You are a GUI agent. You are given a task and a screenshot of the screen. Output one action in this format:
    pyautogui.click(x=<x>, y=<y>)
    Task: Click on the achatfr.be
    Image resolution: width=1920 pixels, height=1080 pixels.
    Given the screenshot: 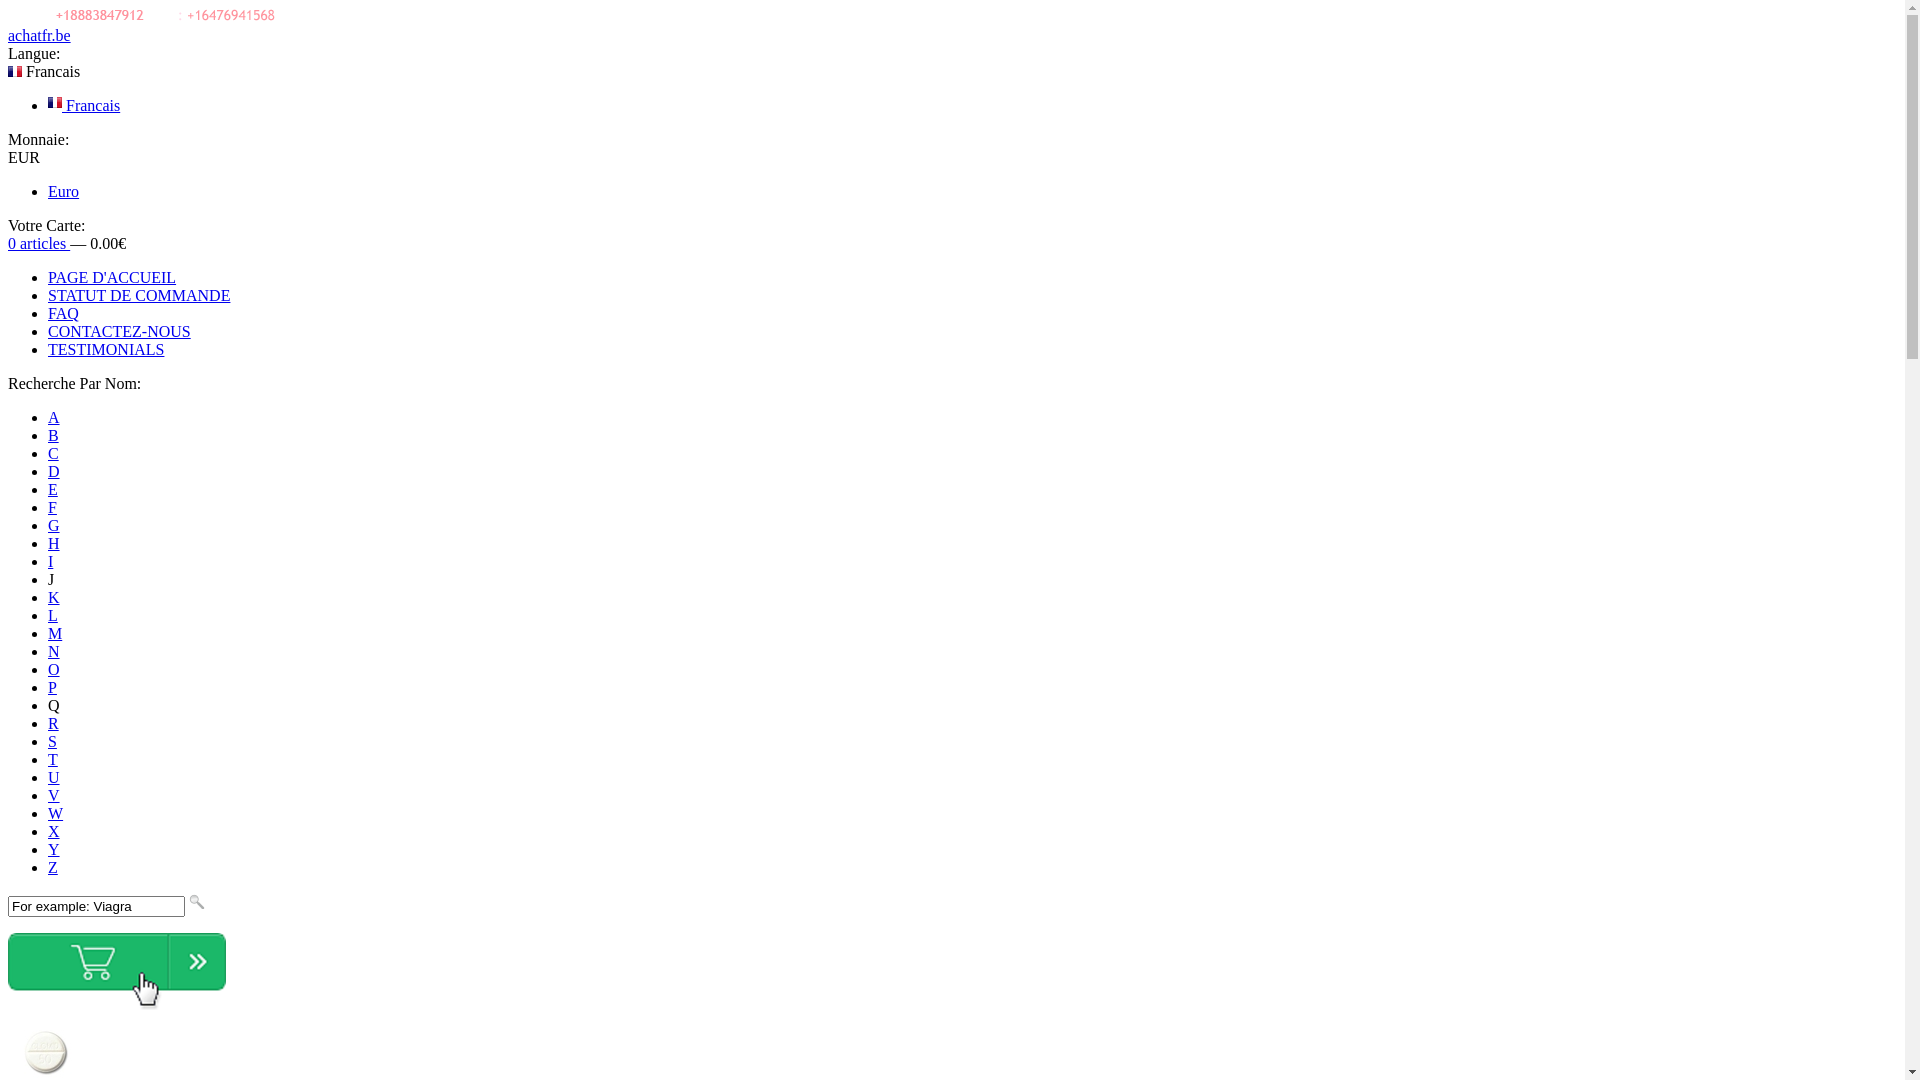 What is the action you would take?
    pyautogui.click(x=40, y=36)
    